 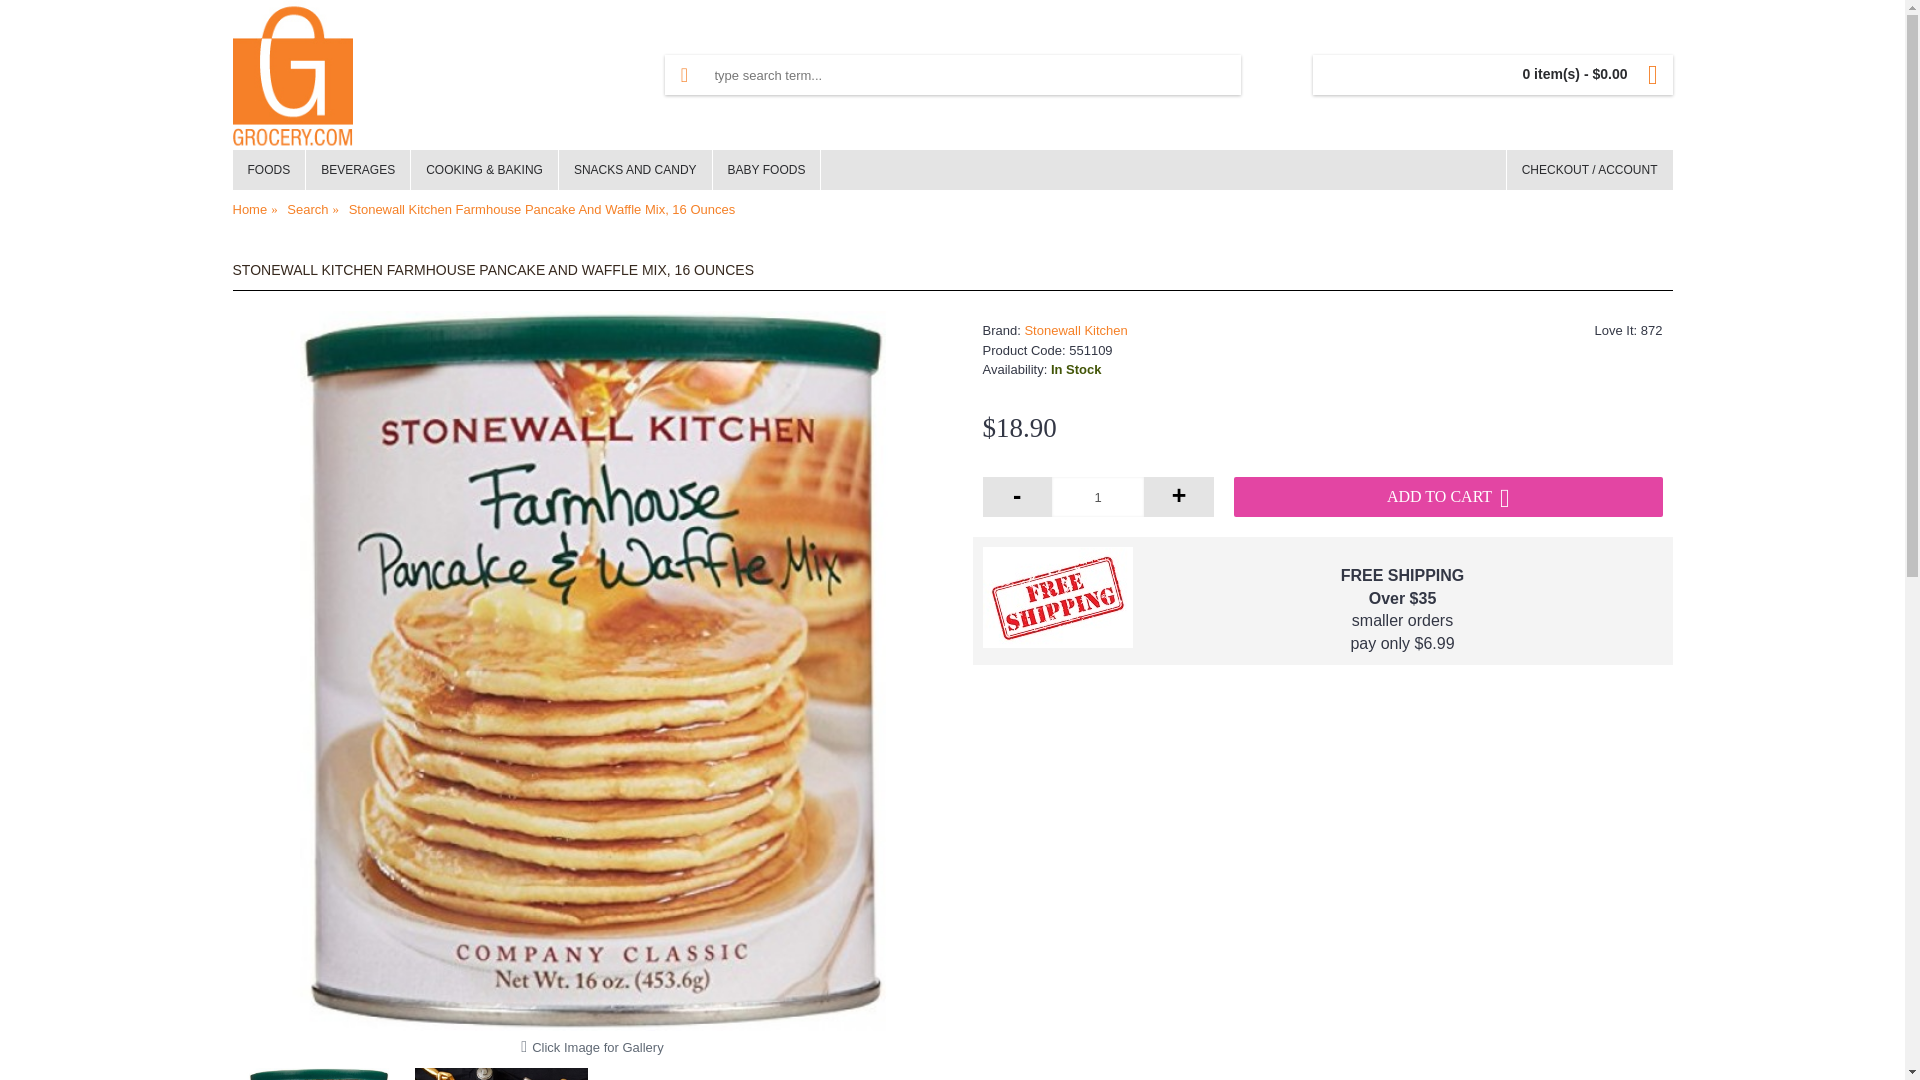 What do you see at coordinates (358, 170) in the screenshot?
I see `BEVERAGES` at bounding box center [358, 170].